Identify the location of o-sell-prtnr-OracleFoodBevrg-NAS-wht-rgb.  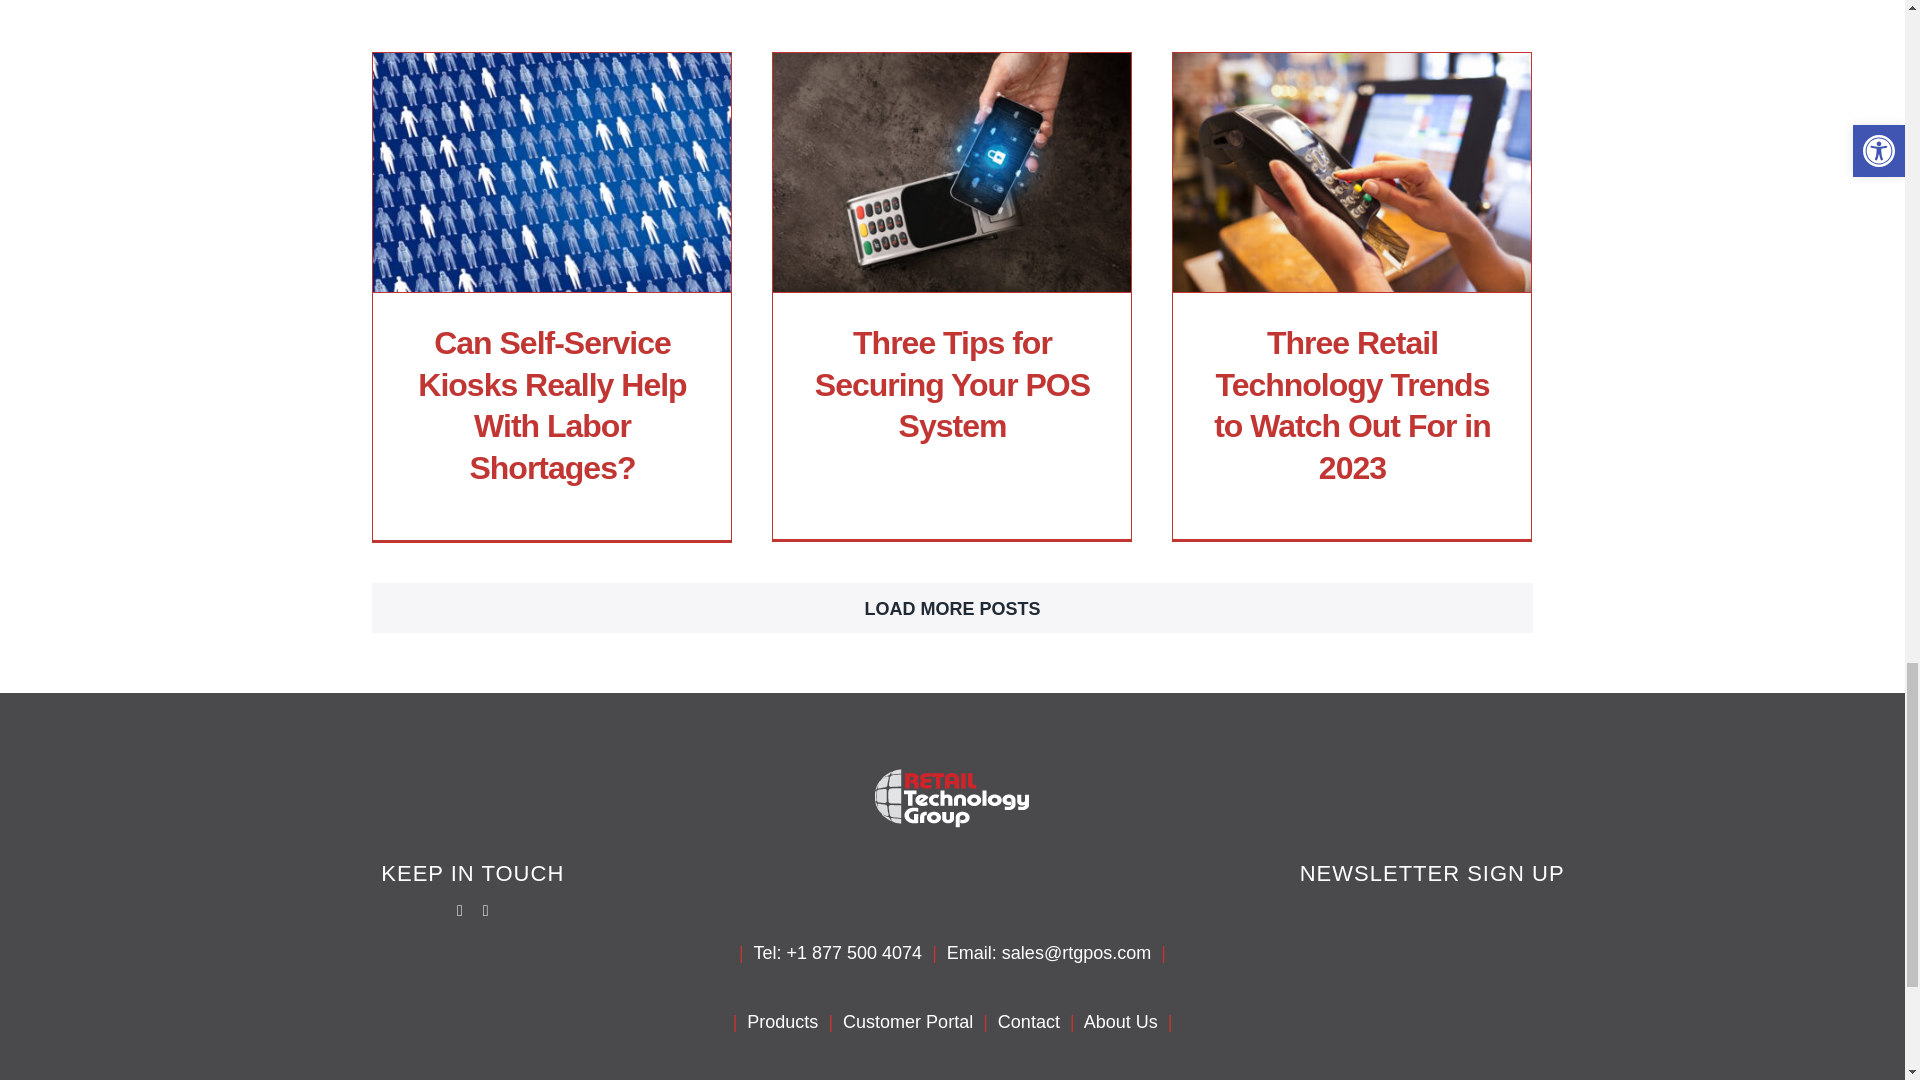
(1750, 1078).